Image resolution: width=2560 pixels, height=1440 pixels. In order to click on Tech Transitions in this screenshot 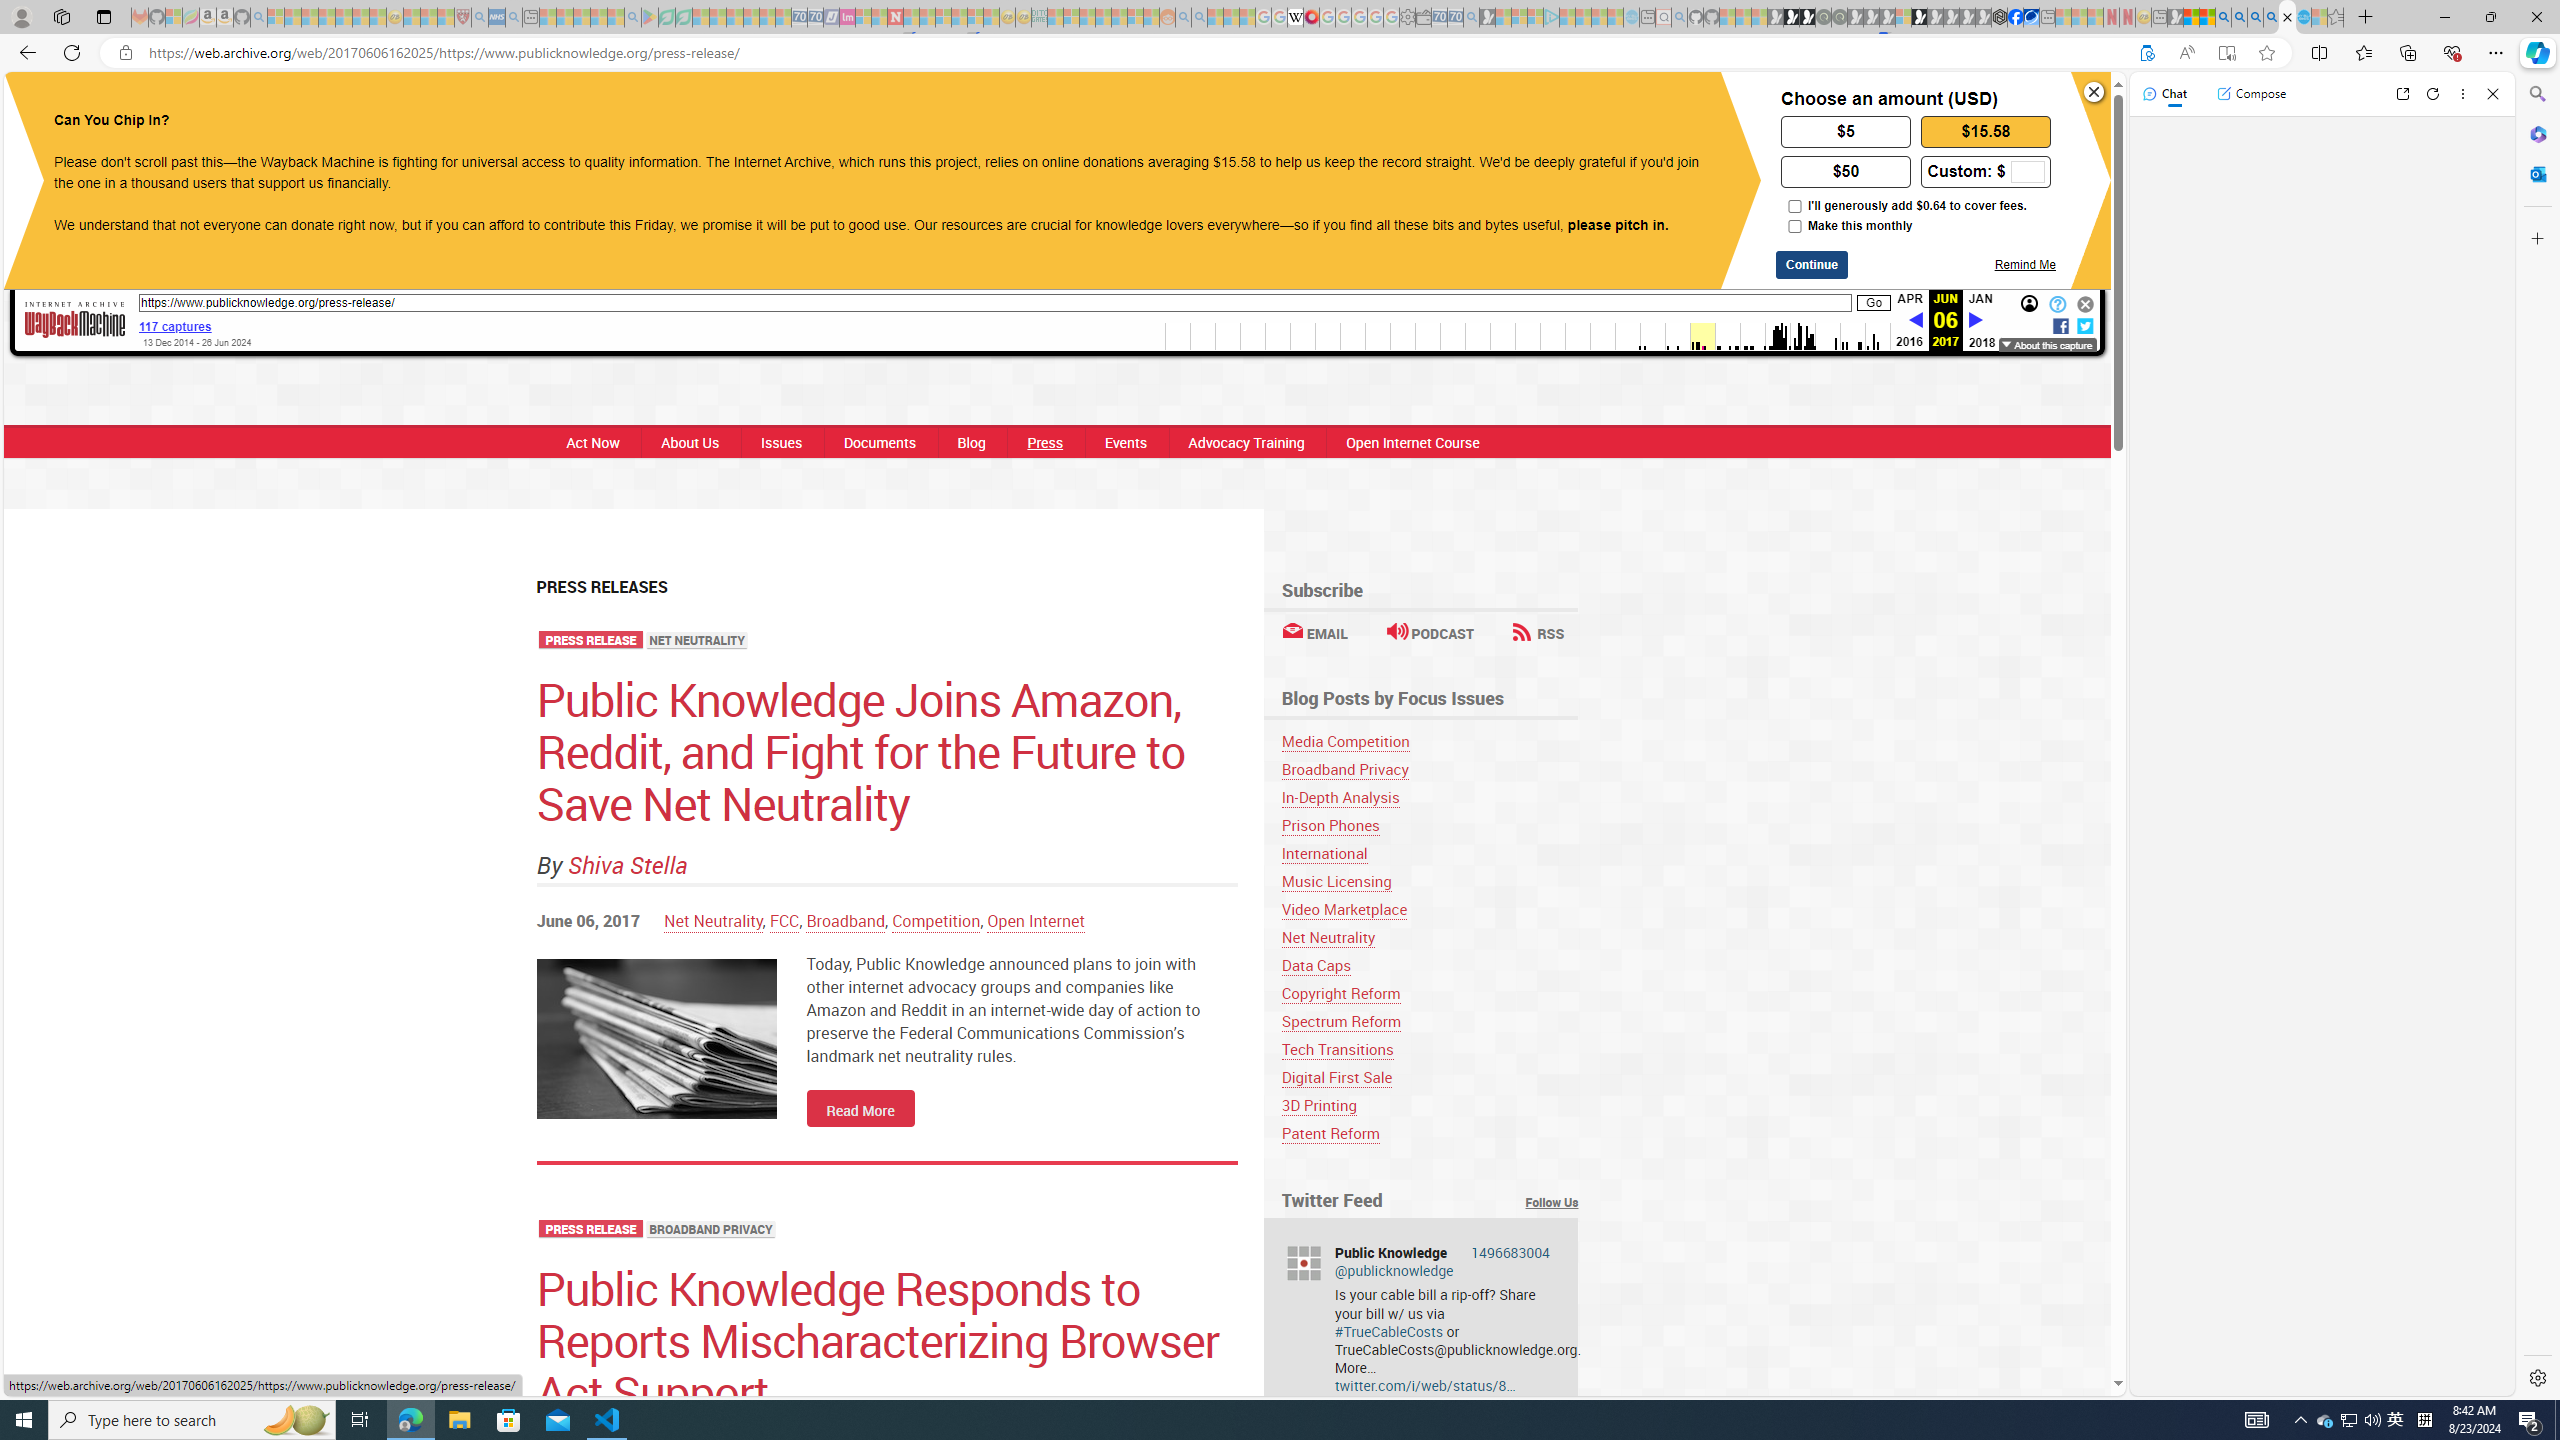, I will do `click(1430, 1049)`.